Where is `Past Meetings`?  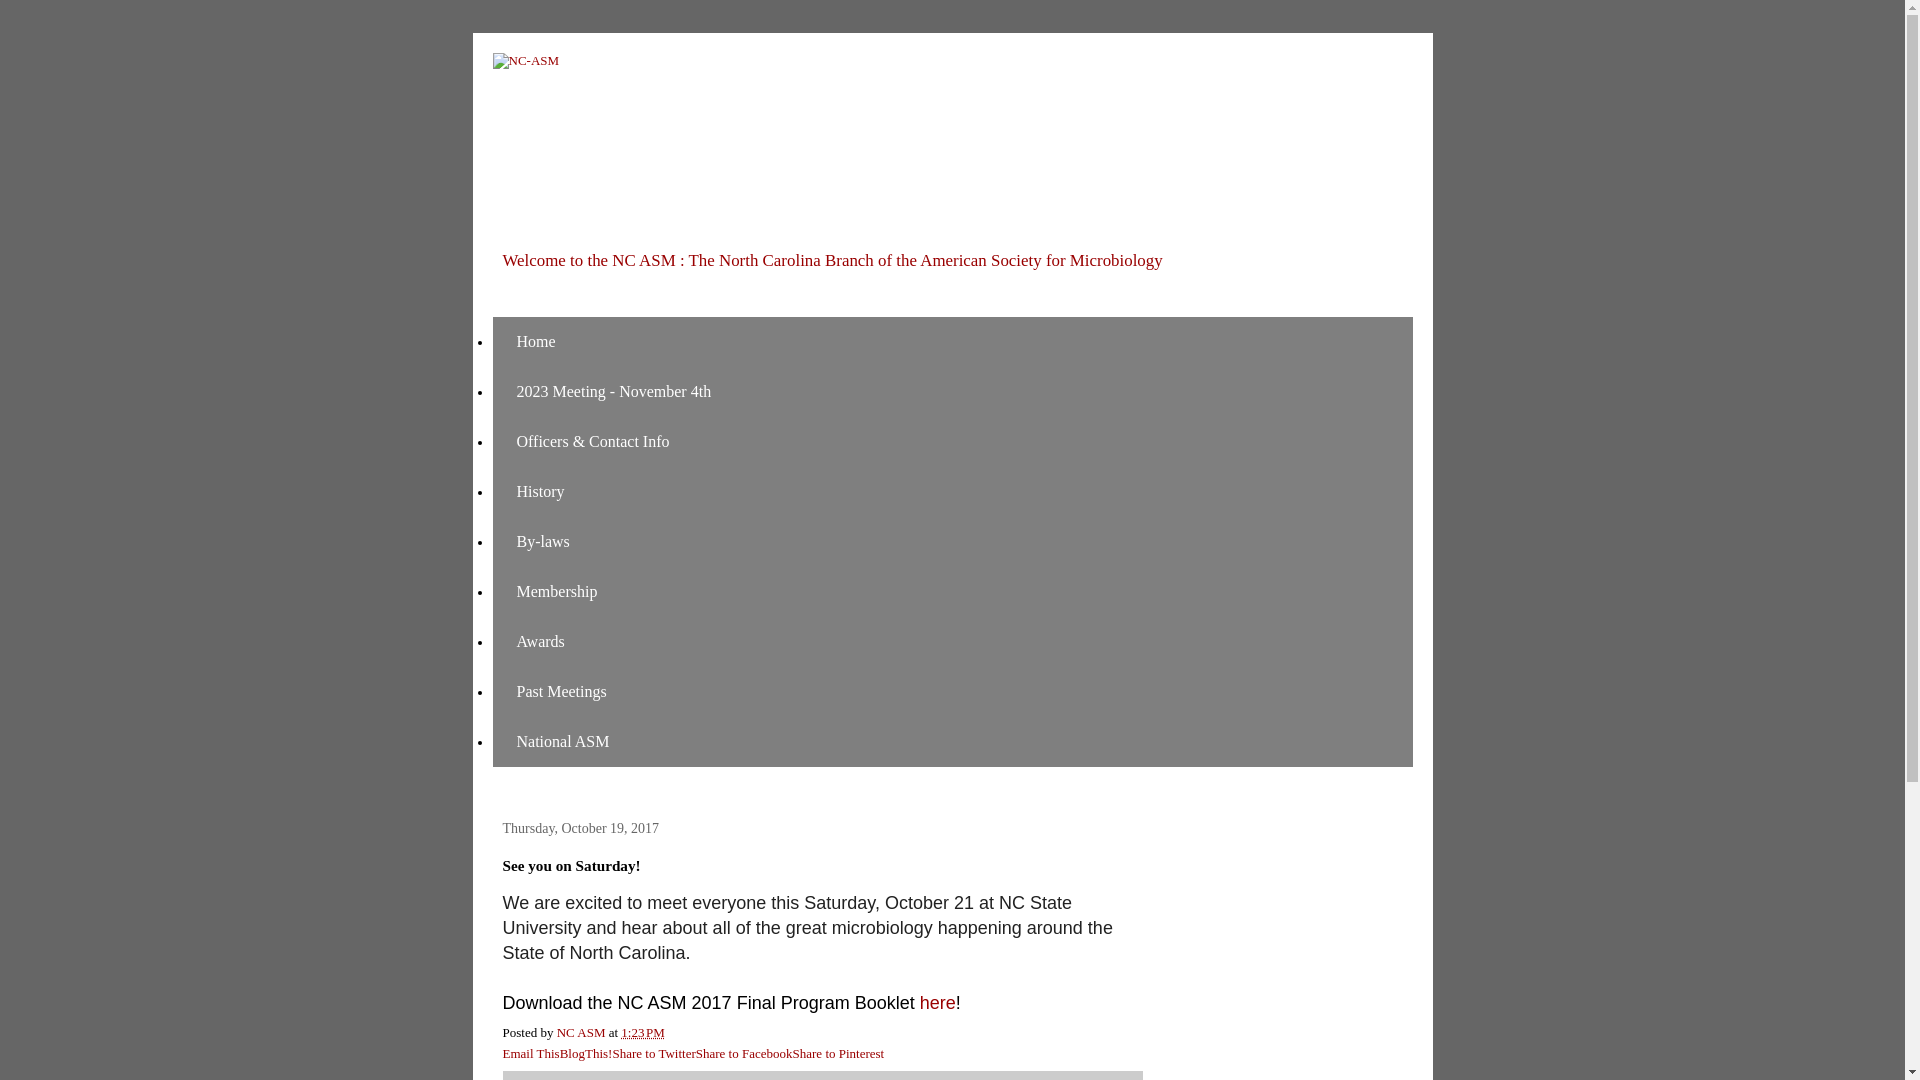 Past Meetings is located at coordinates (560, 692).